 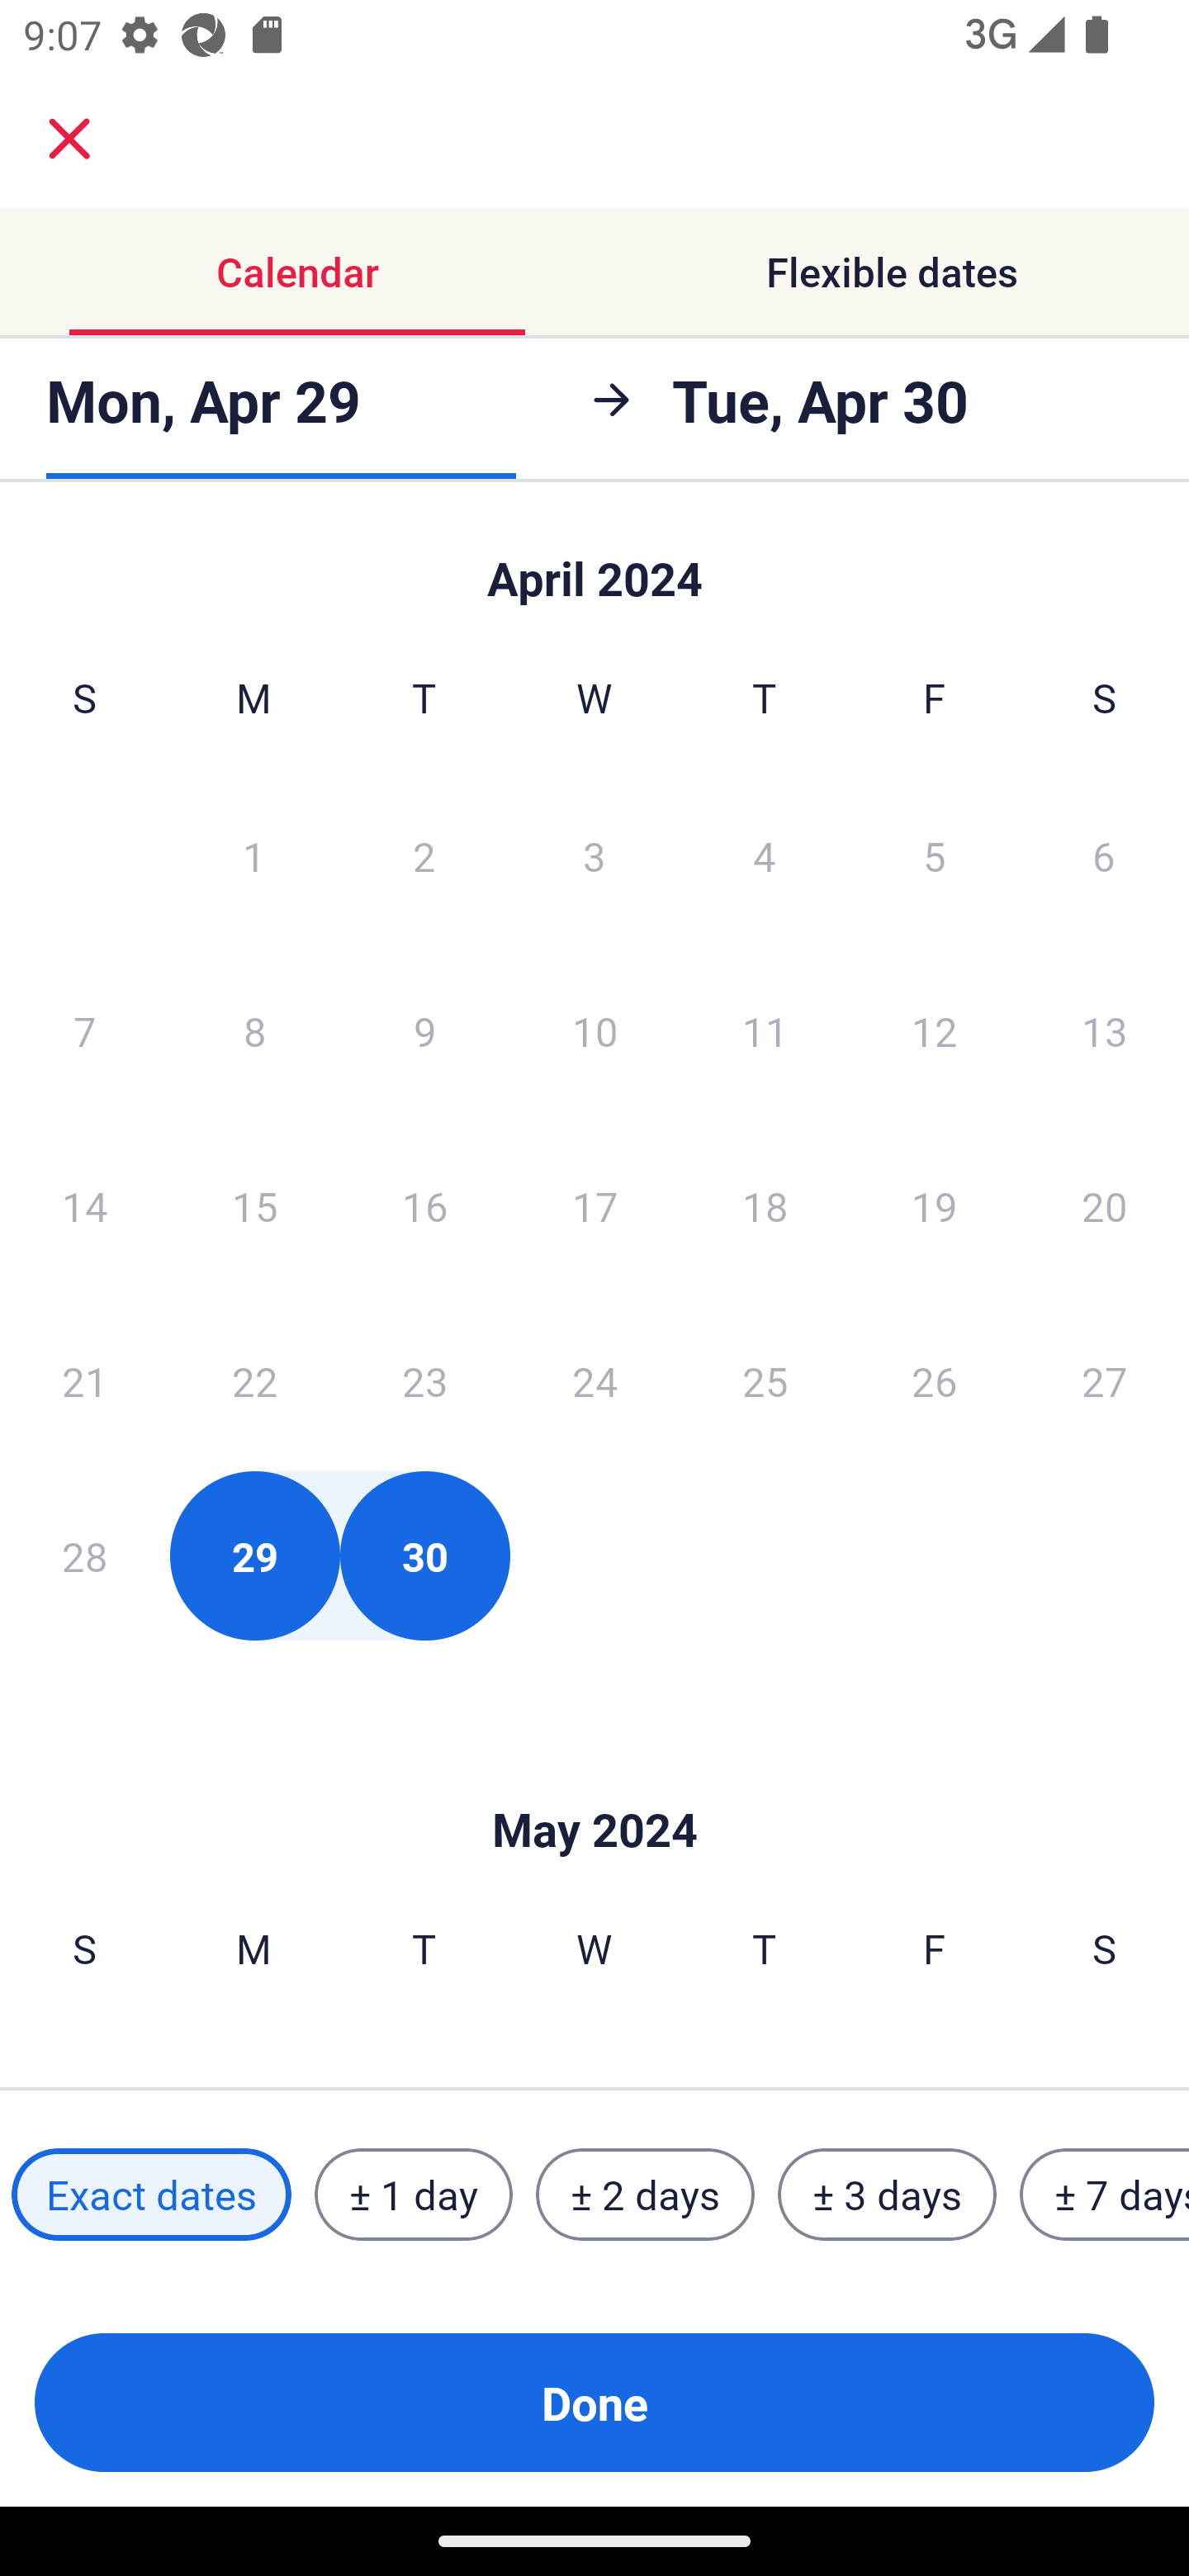 I want to click on 5 Friday, April 5, 2024, so click(x=935, y=855).